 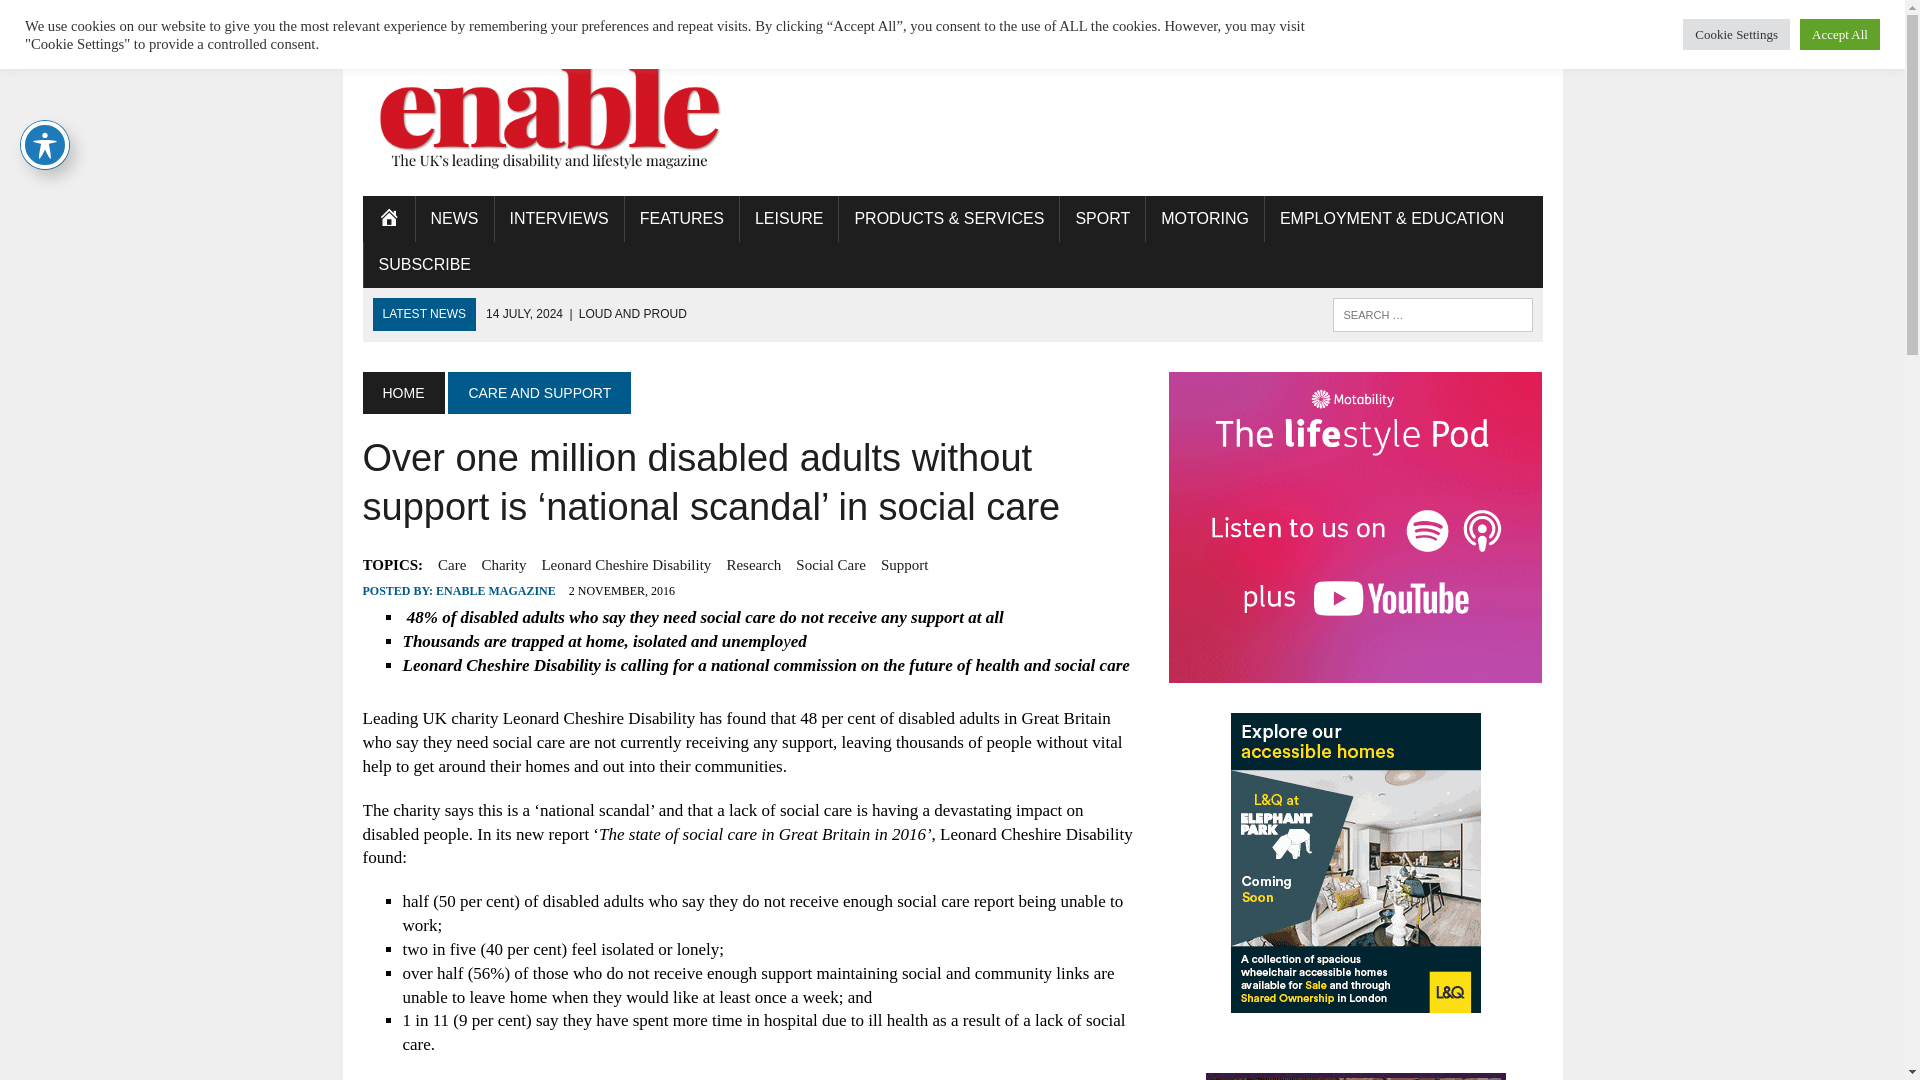 I want to click on CONTACT, so click(x=895, y=16).